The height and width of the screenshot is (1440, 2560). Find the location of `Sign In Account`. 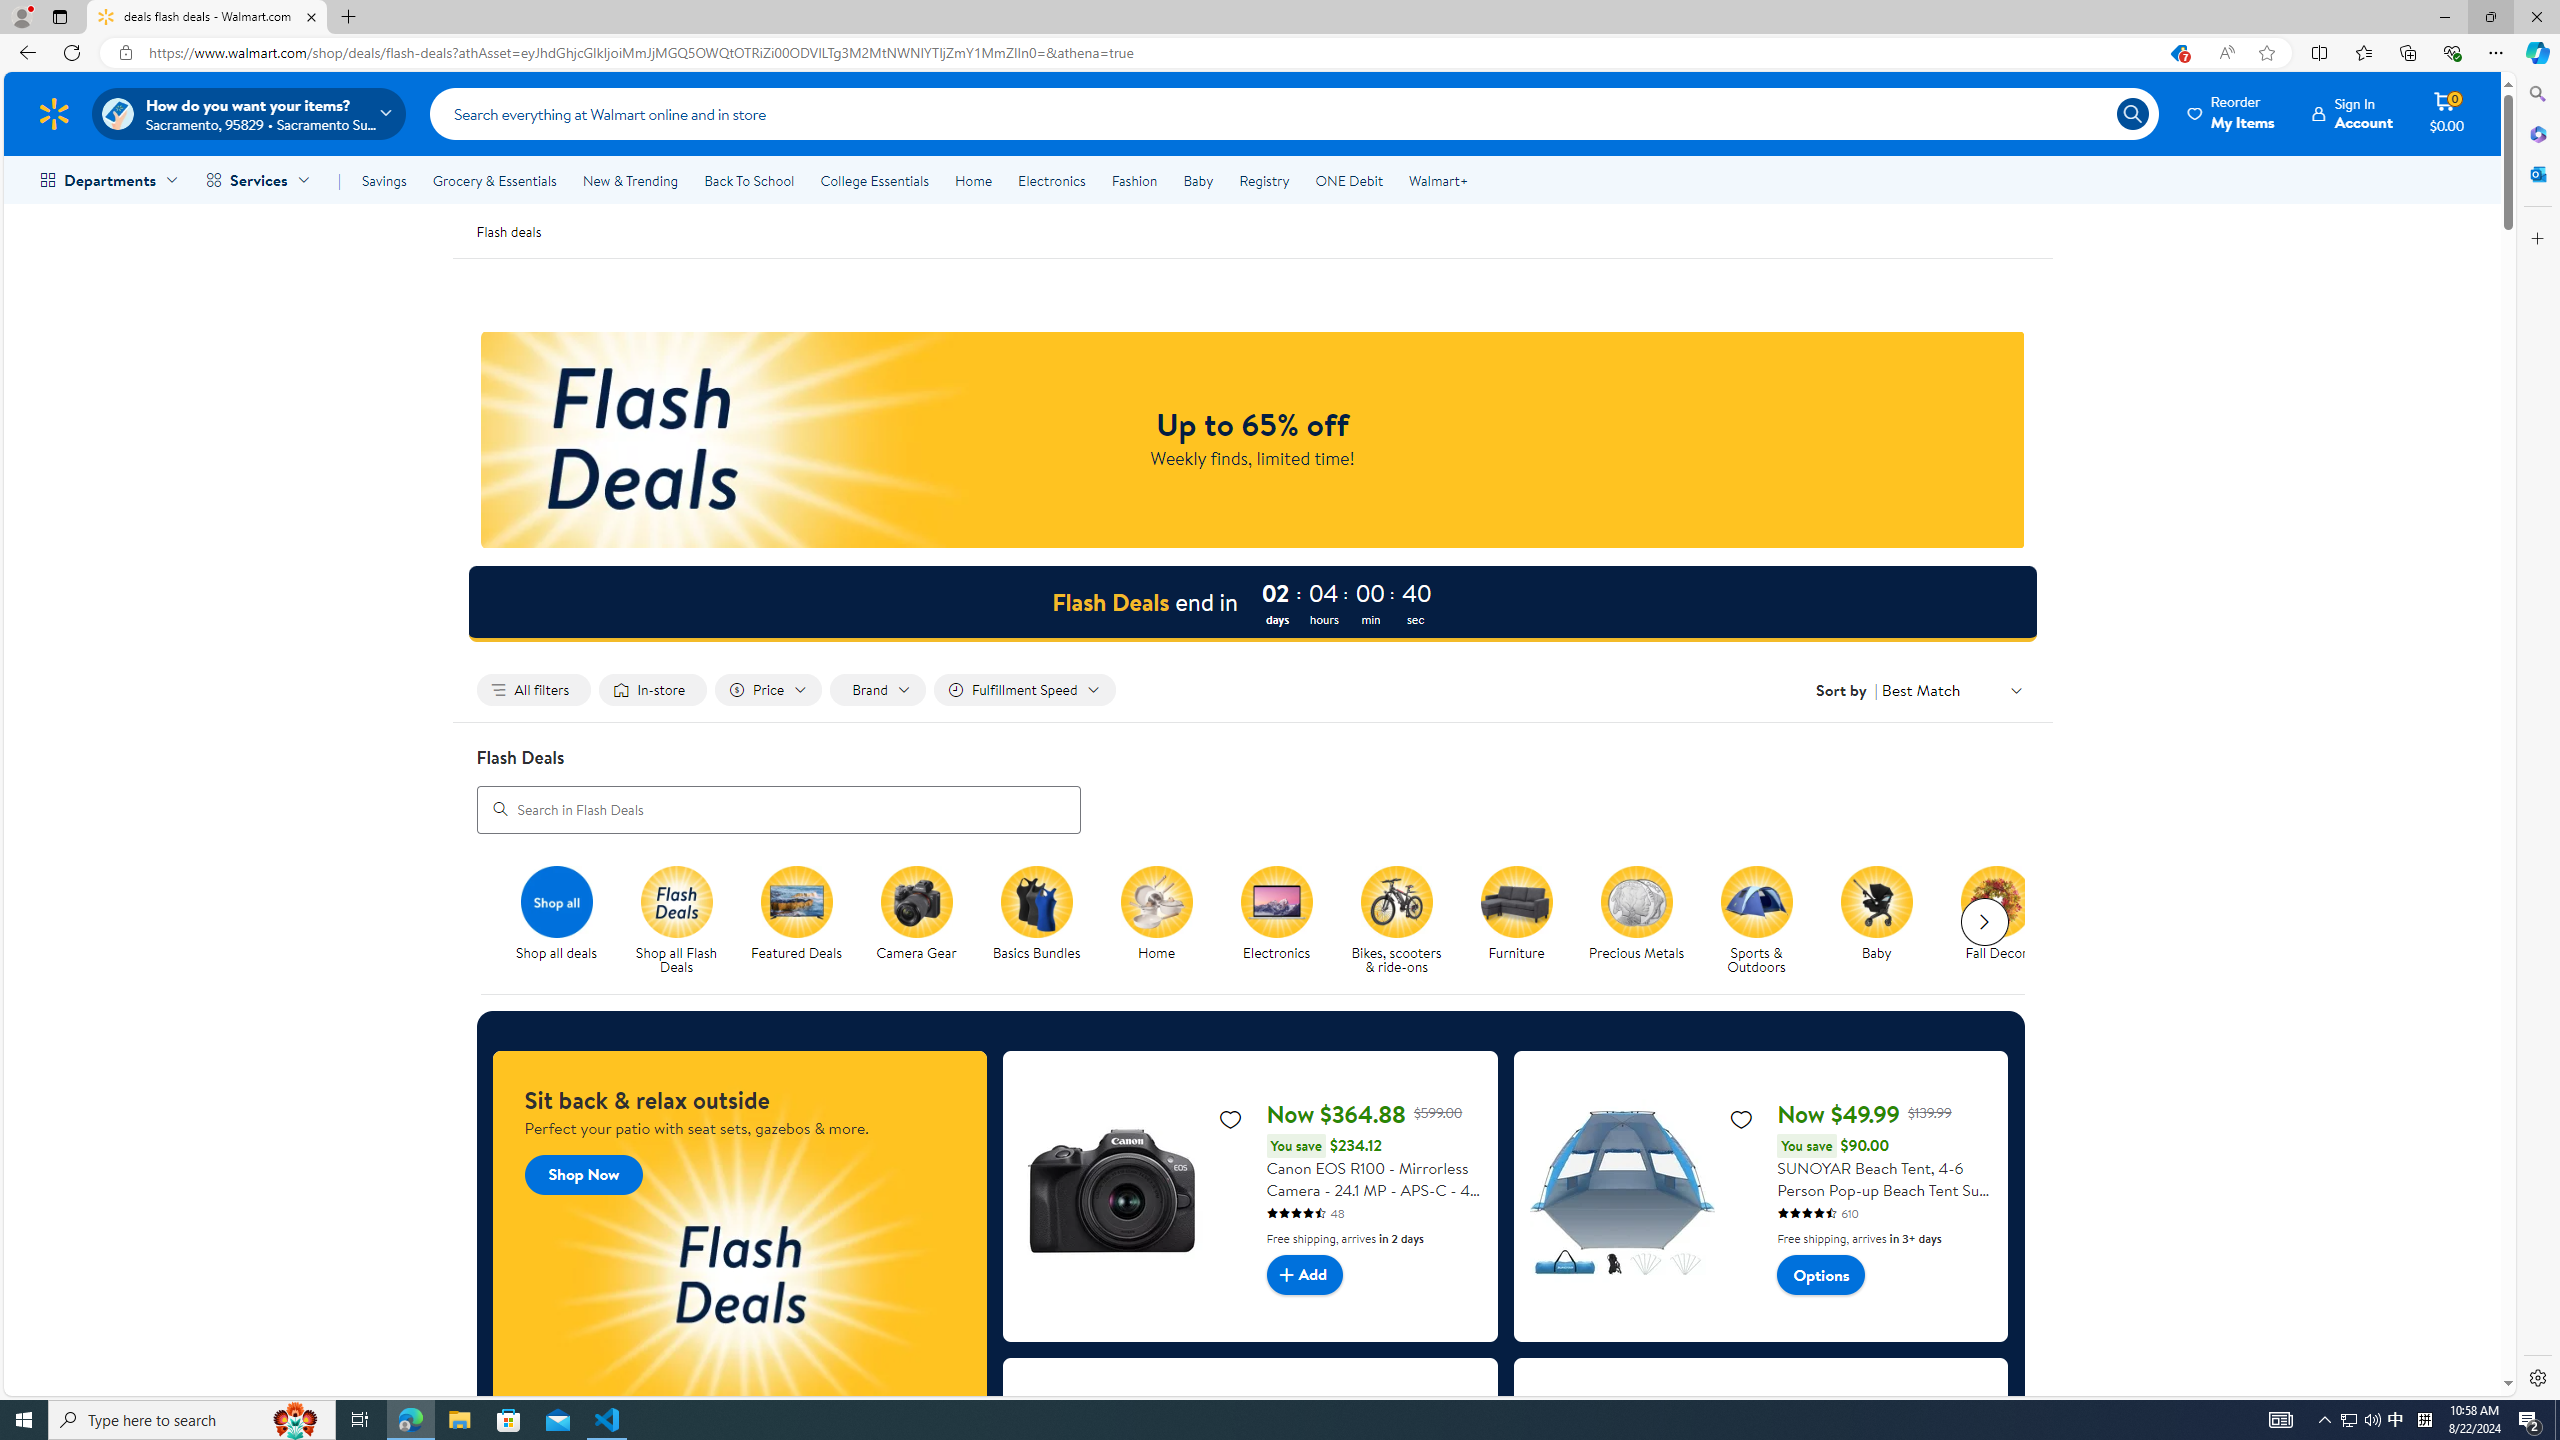

Sign In Account is located at coordinates (2353, 113).